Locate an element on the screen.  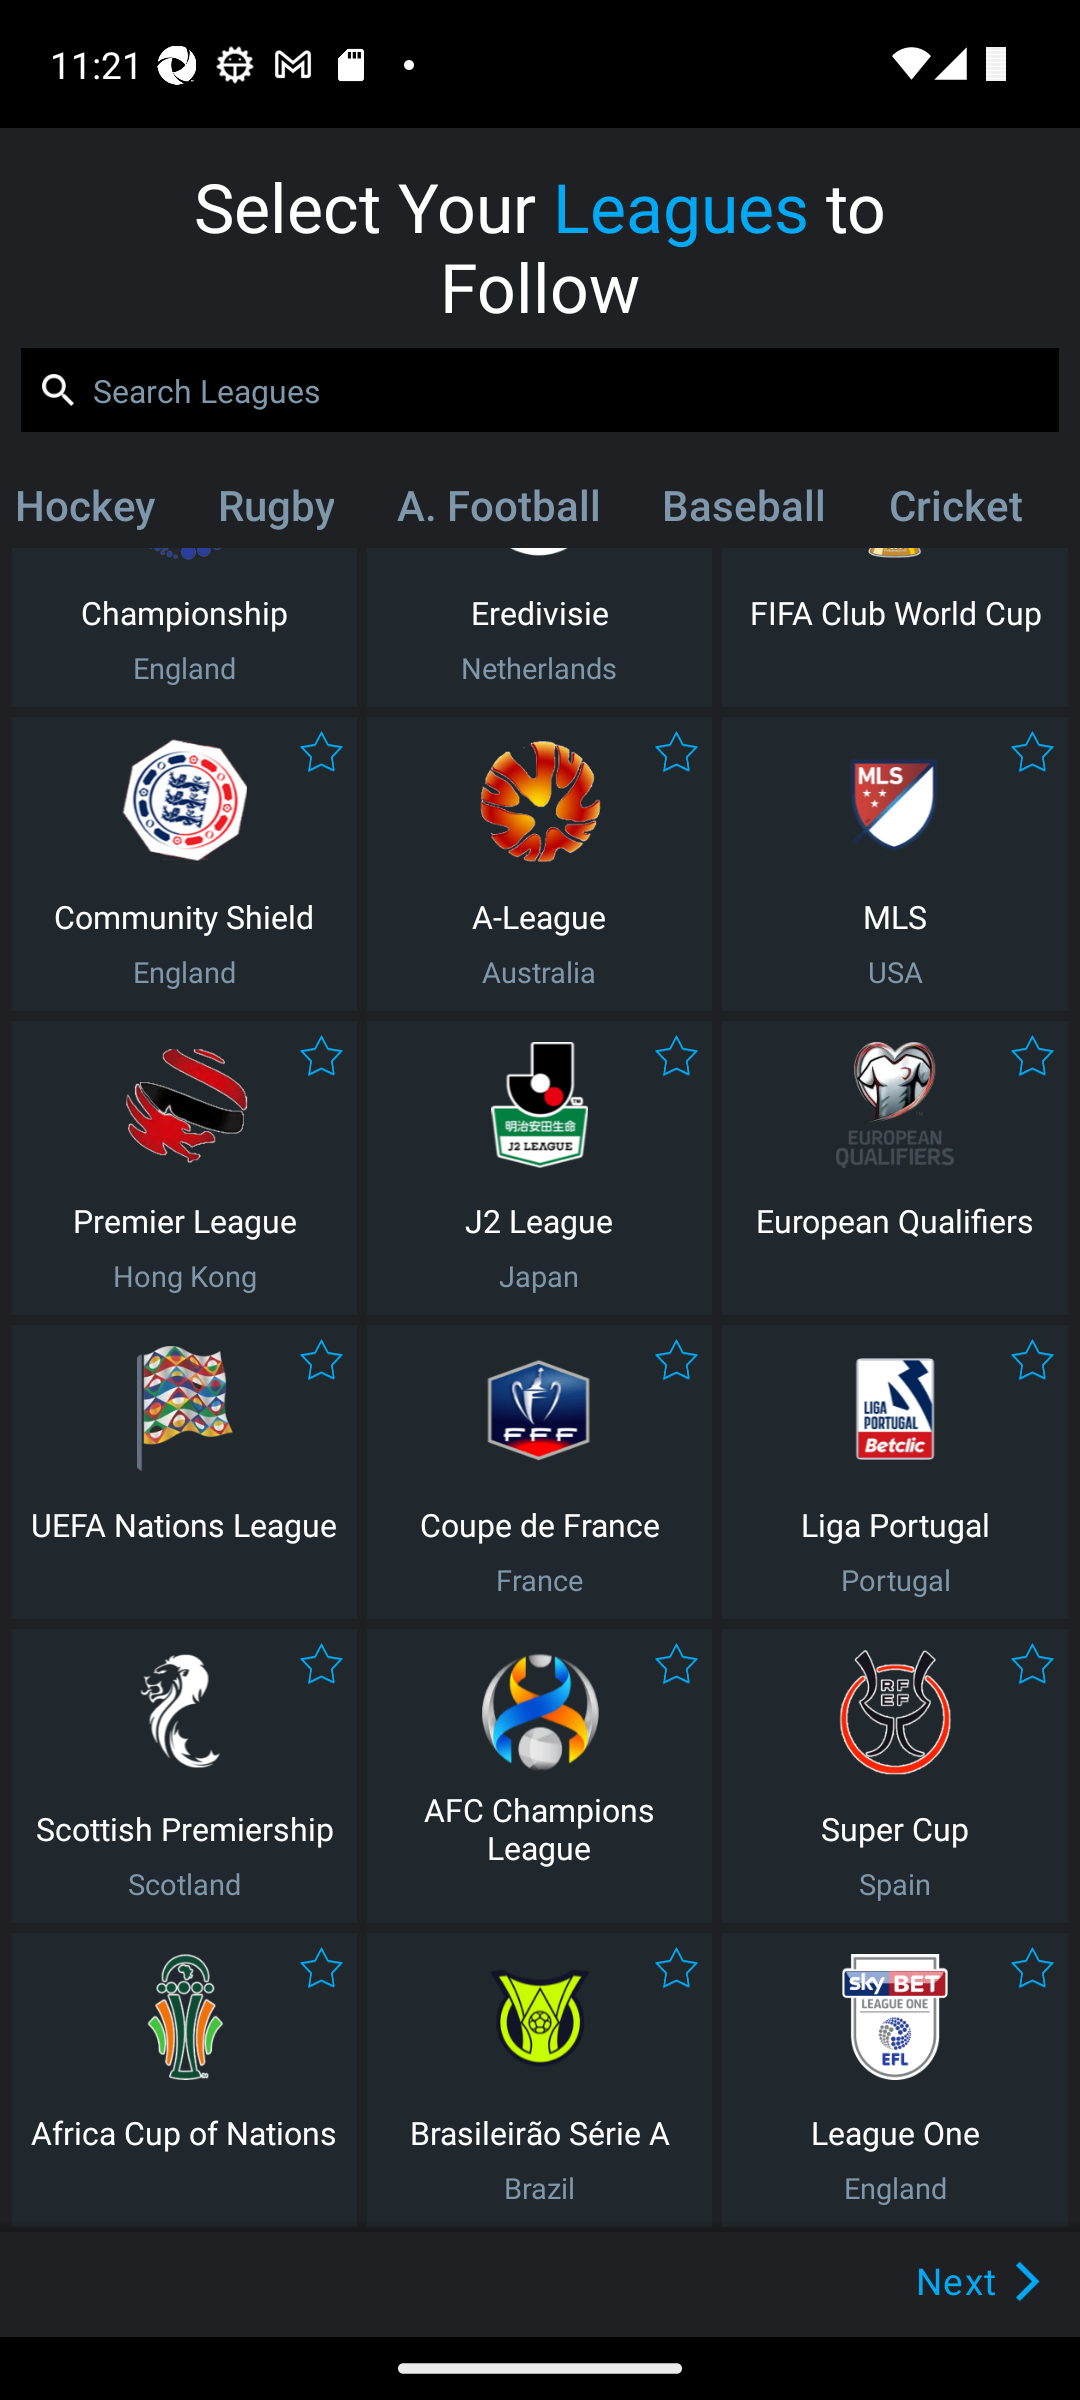
Hockey is located at coordinates (95, 511).